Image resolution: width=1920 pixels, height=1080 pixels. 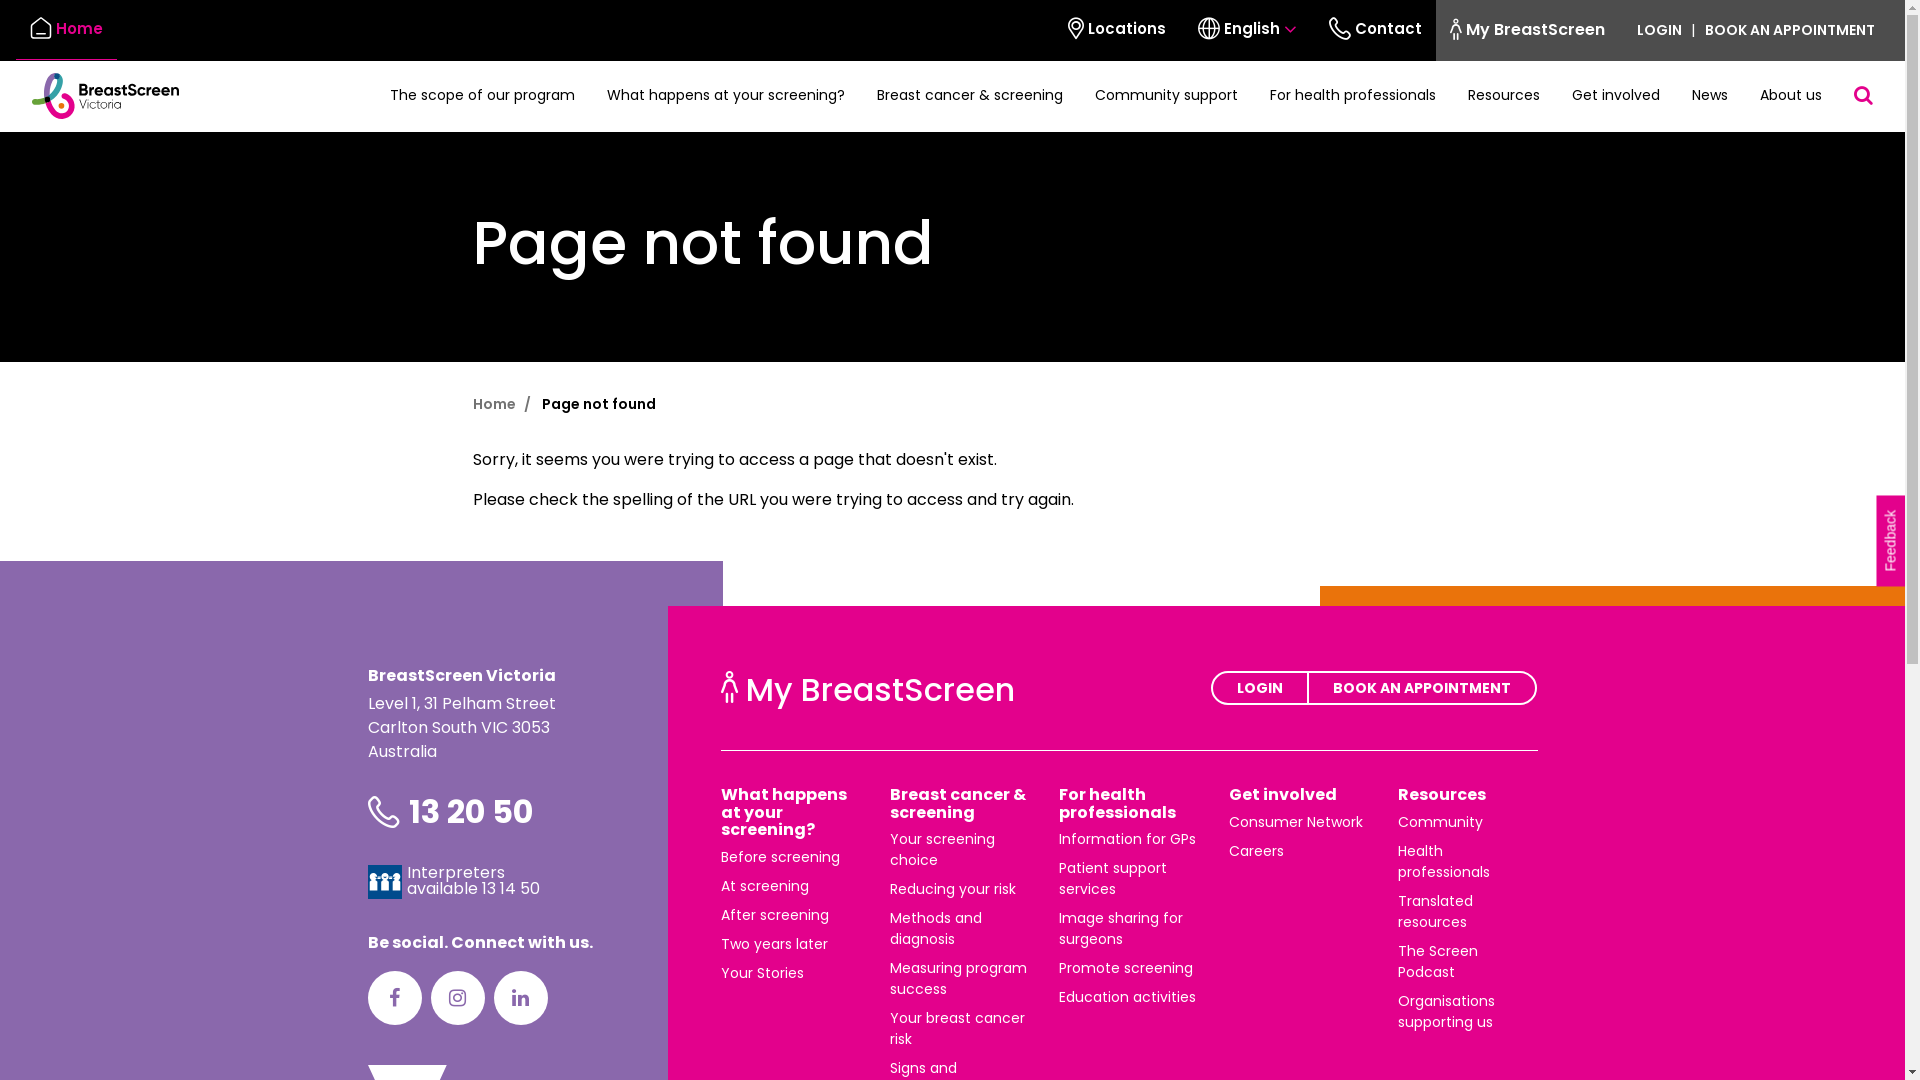 What do you see at coordinates (764, 886) in the screenshot?
I see `At screening` at bounding box center [764, 886].